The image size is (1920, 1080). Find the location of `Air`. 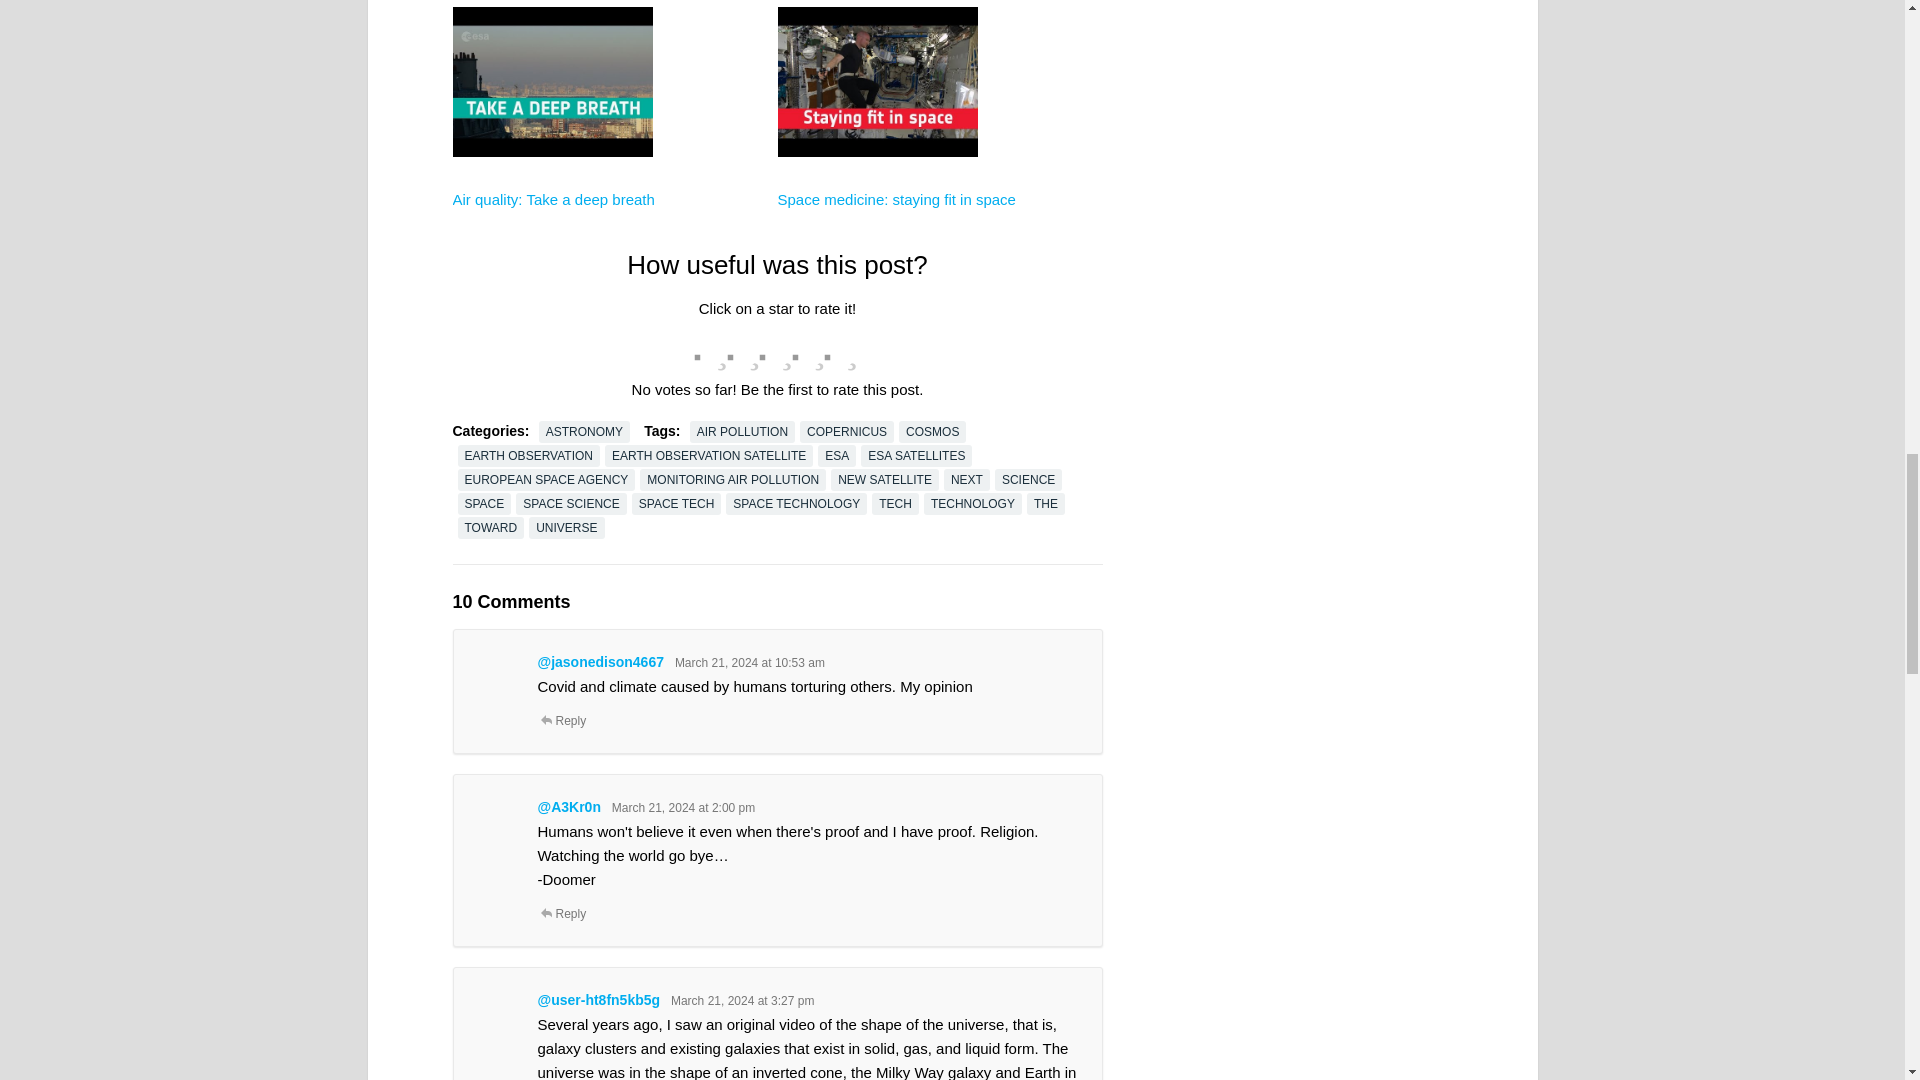

Air is located at coordinates (552, 230).